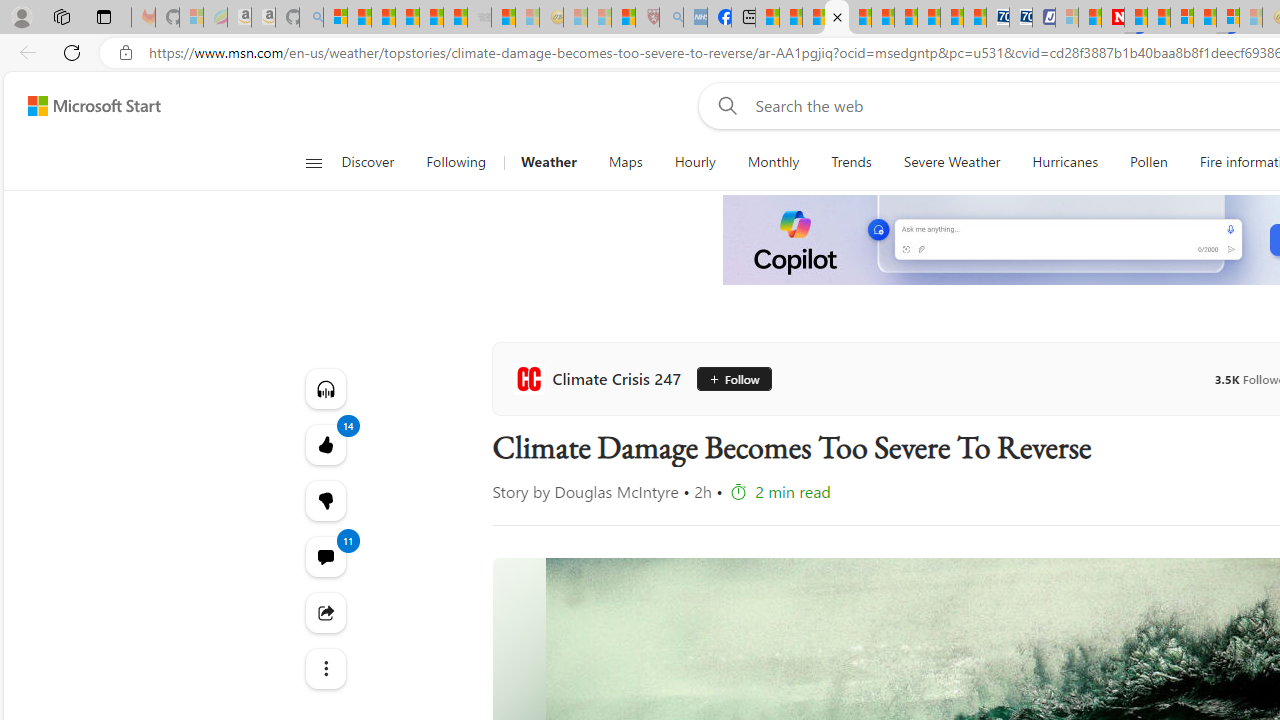  I want to click on Maps, so click(625, 162).